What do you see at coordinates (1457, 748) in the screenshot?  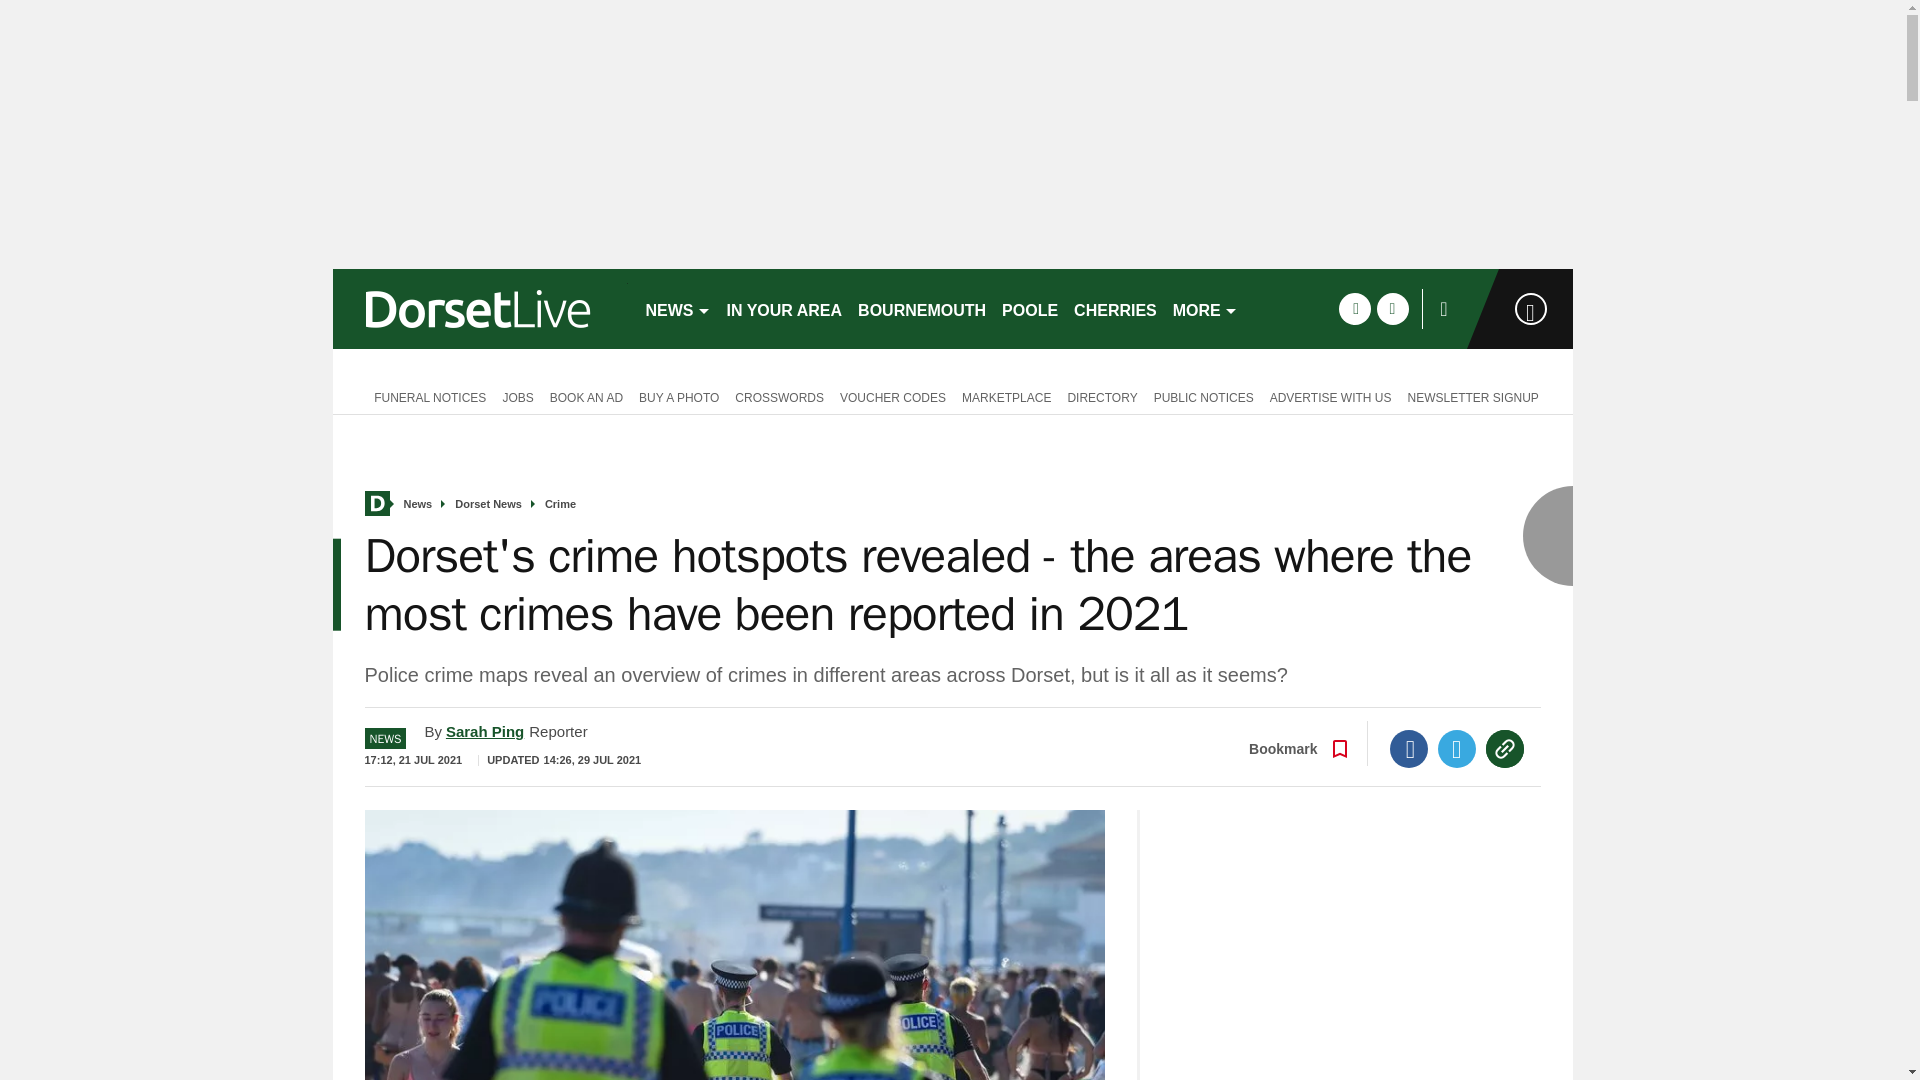 I see `Twitter` at bounding box center [1457, 748].